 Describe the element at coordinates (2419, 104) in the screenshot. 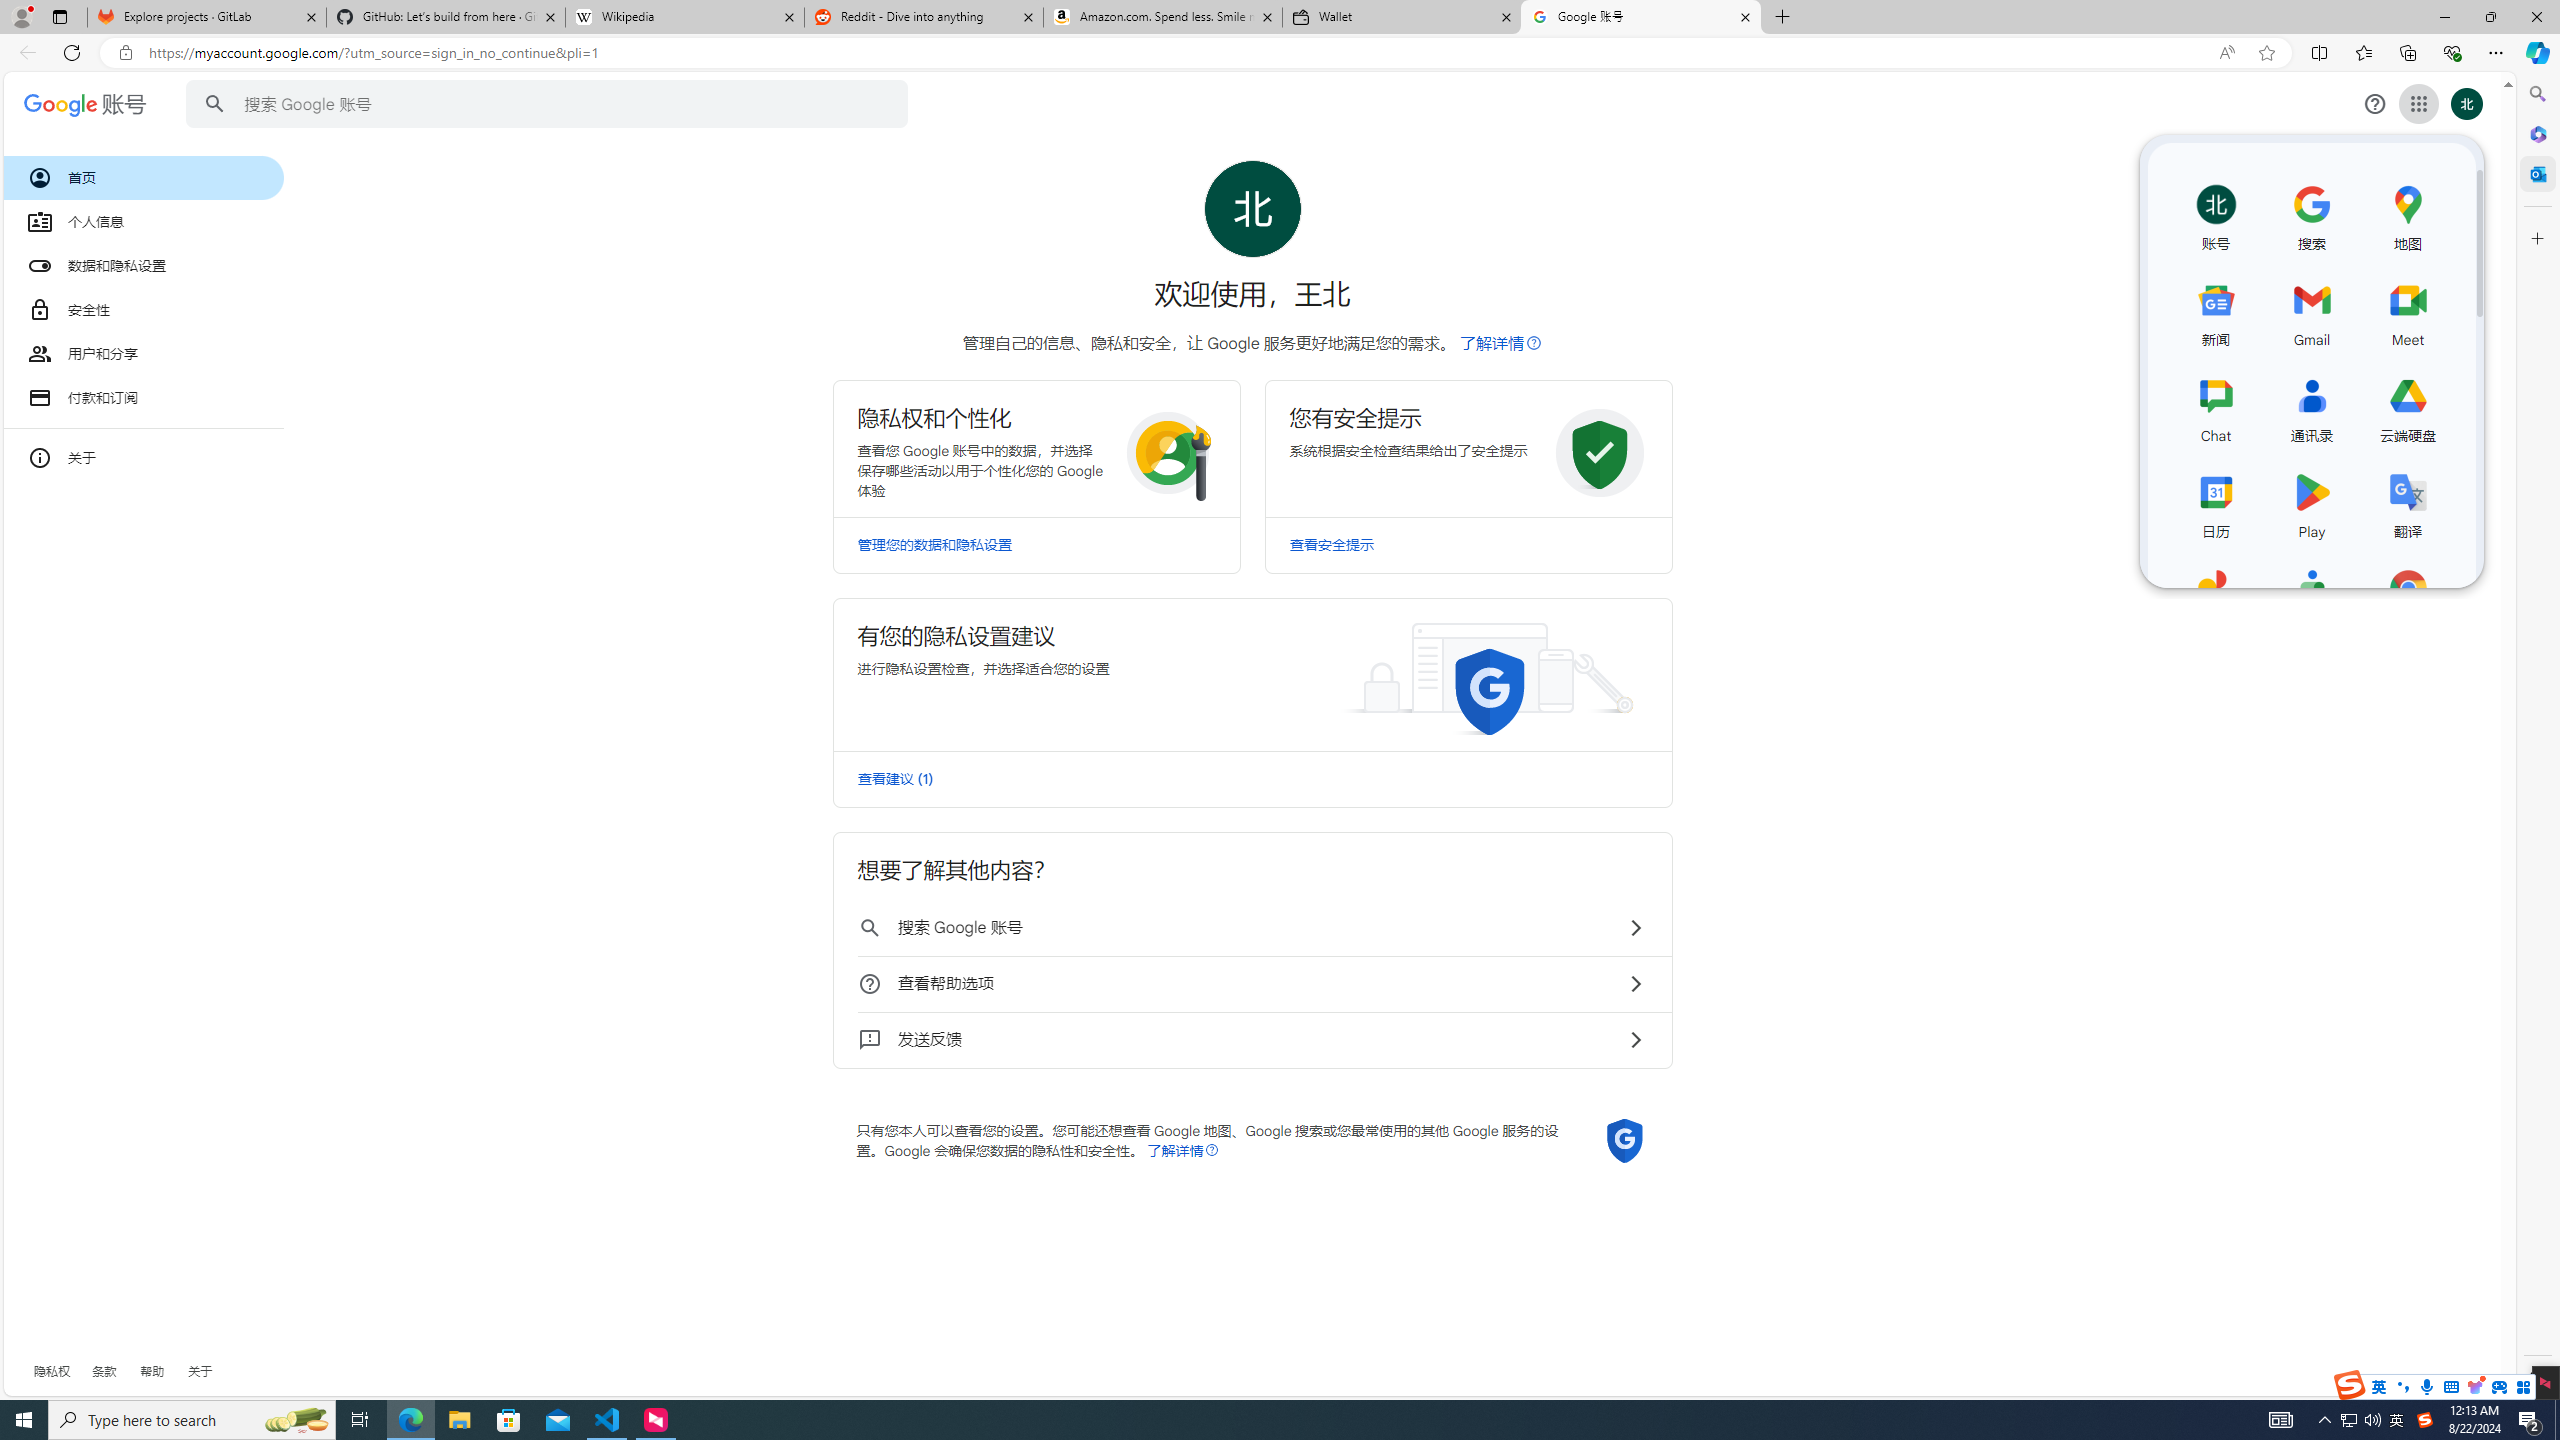

I see `Class: gb_E` at that location.